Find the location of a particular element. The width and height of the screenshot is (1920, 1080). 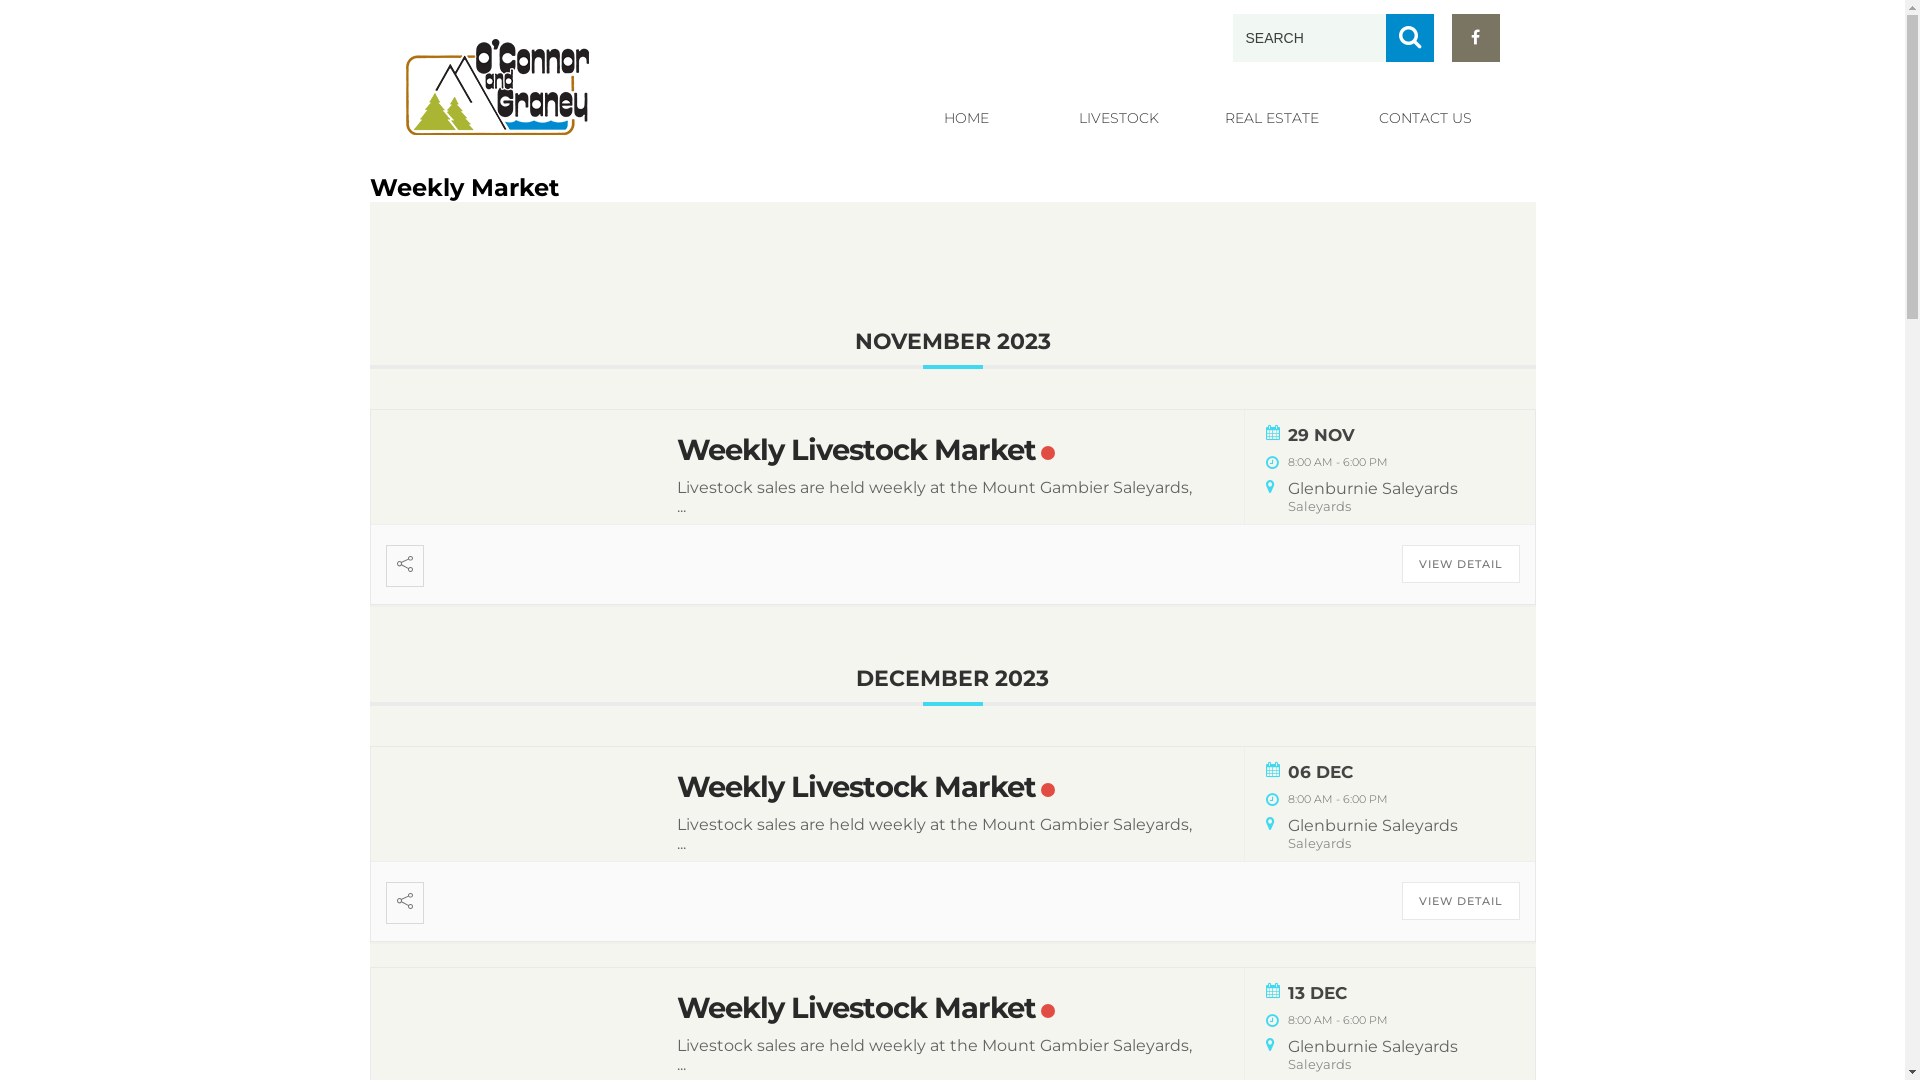

VIEW DETAIL is located at coordinates (1461, 564).